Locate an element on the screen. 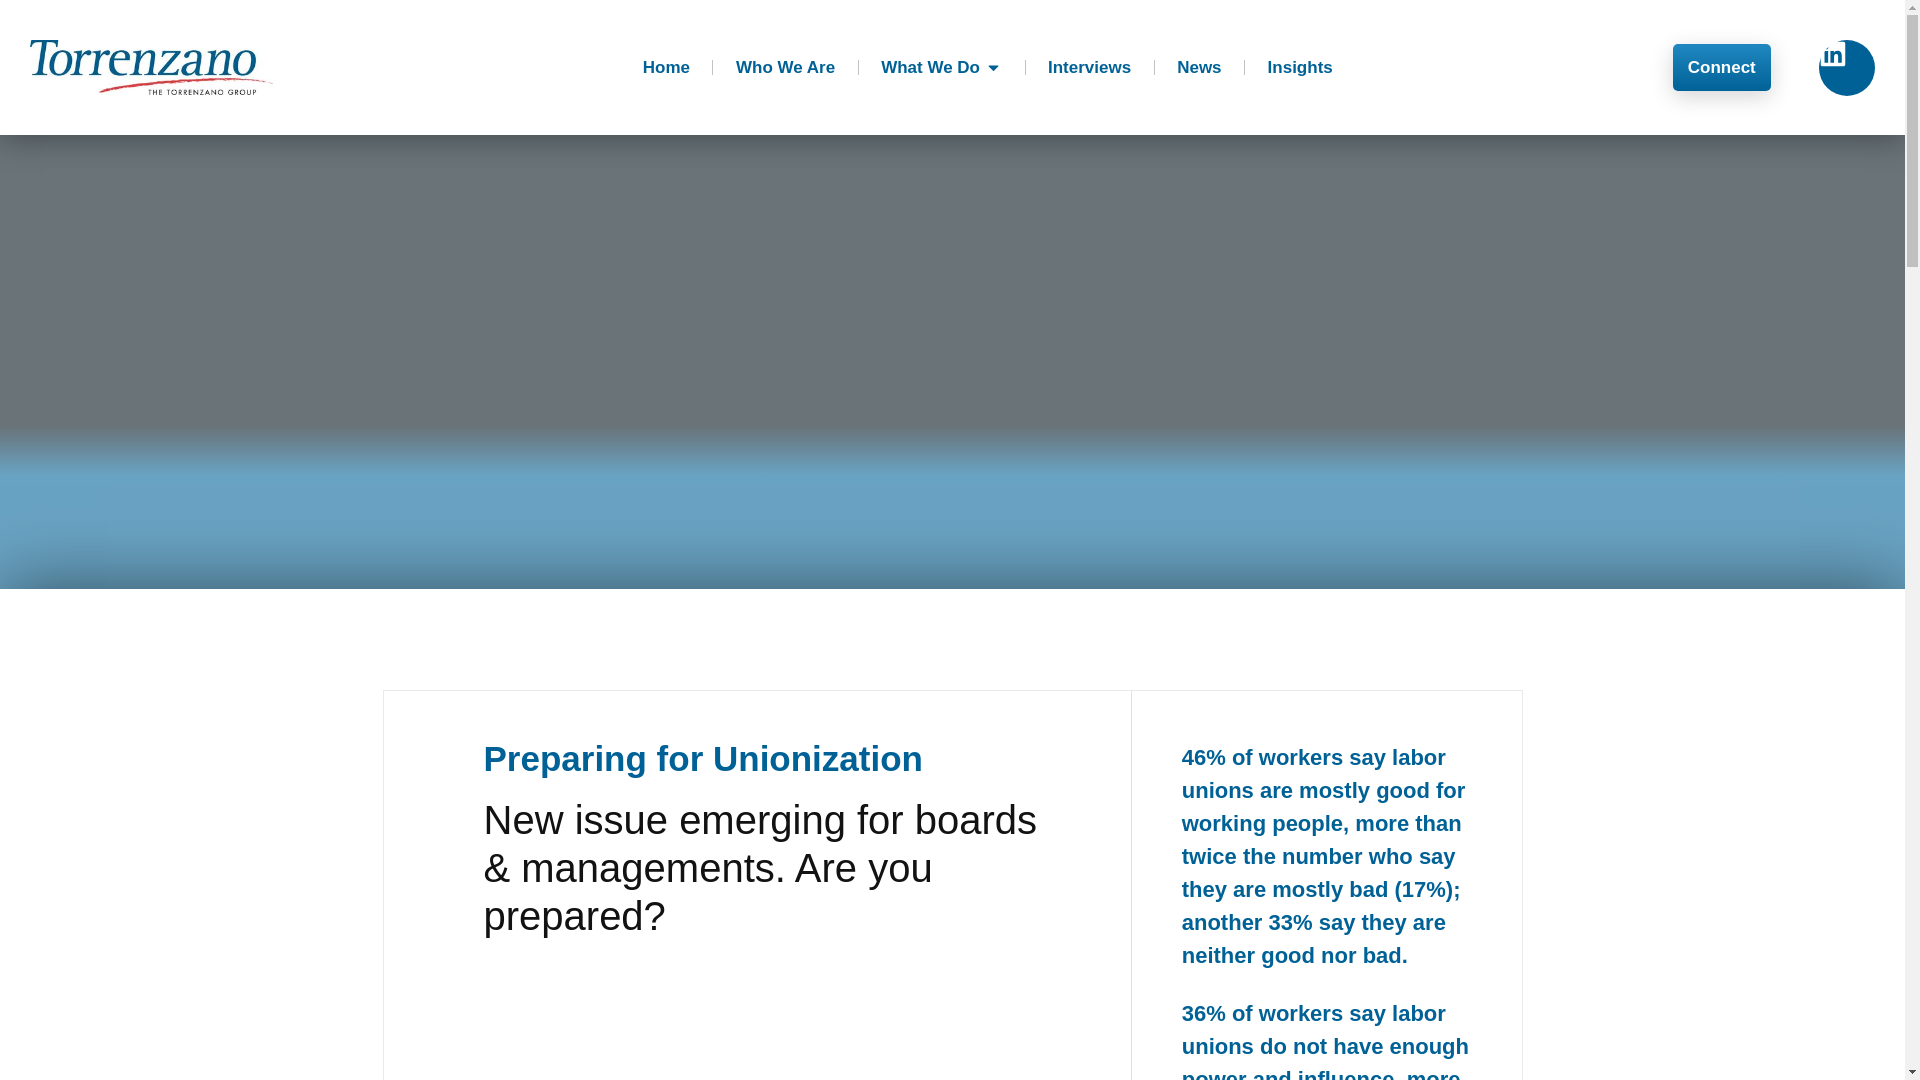 This screenshot has height=1080, width=1920. What We Do is located at coordinates (930, 68).